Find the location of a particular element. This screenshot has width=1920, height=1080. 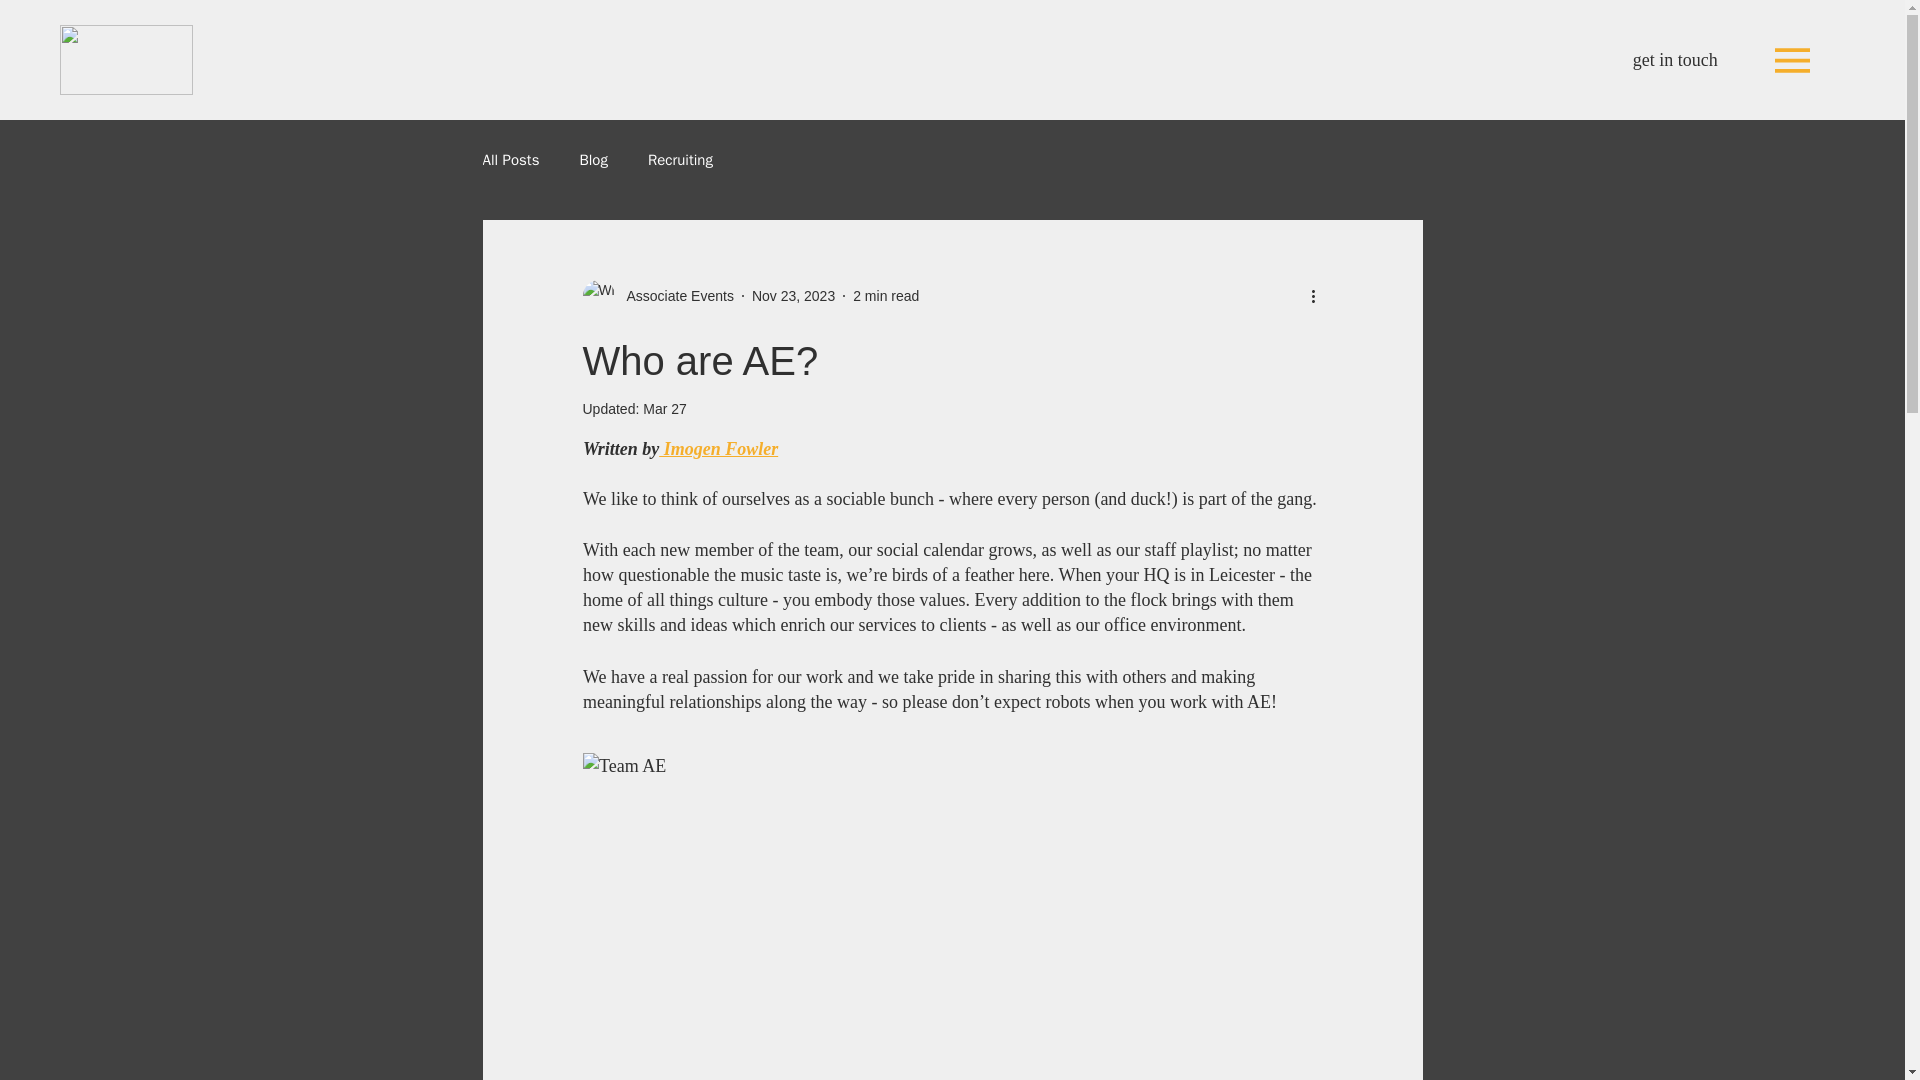

get in touch is located at coordinates (1676, 60).